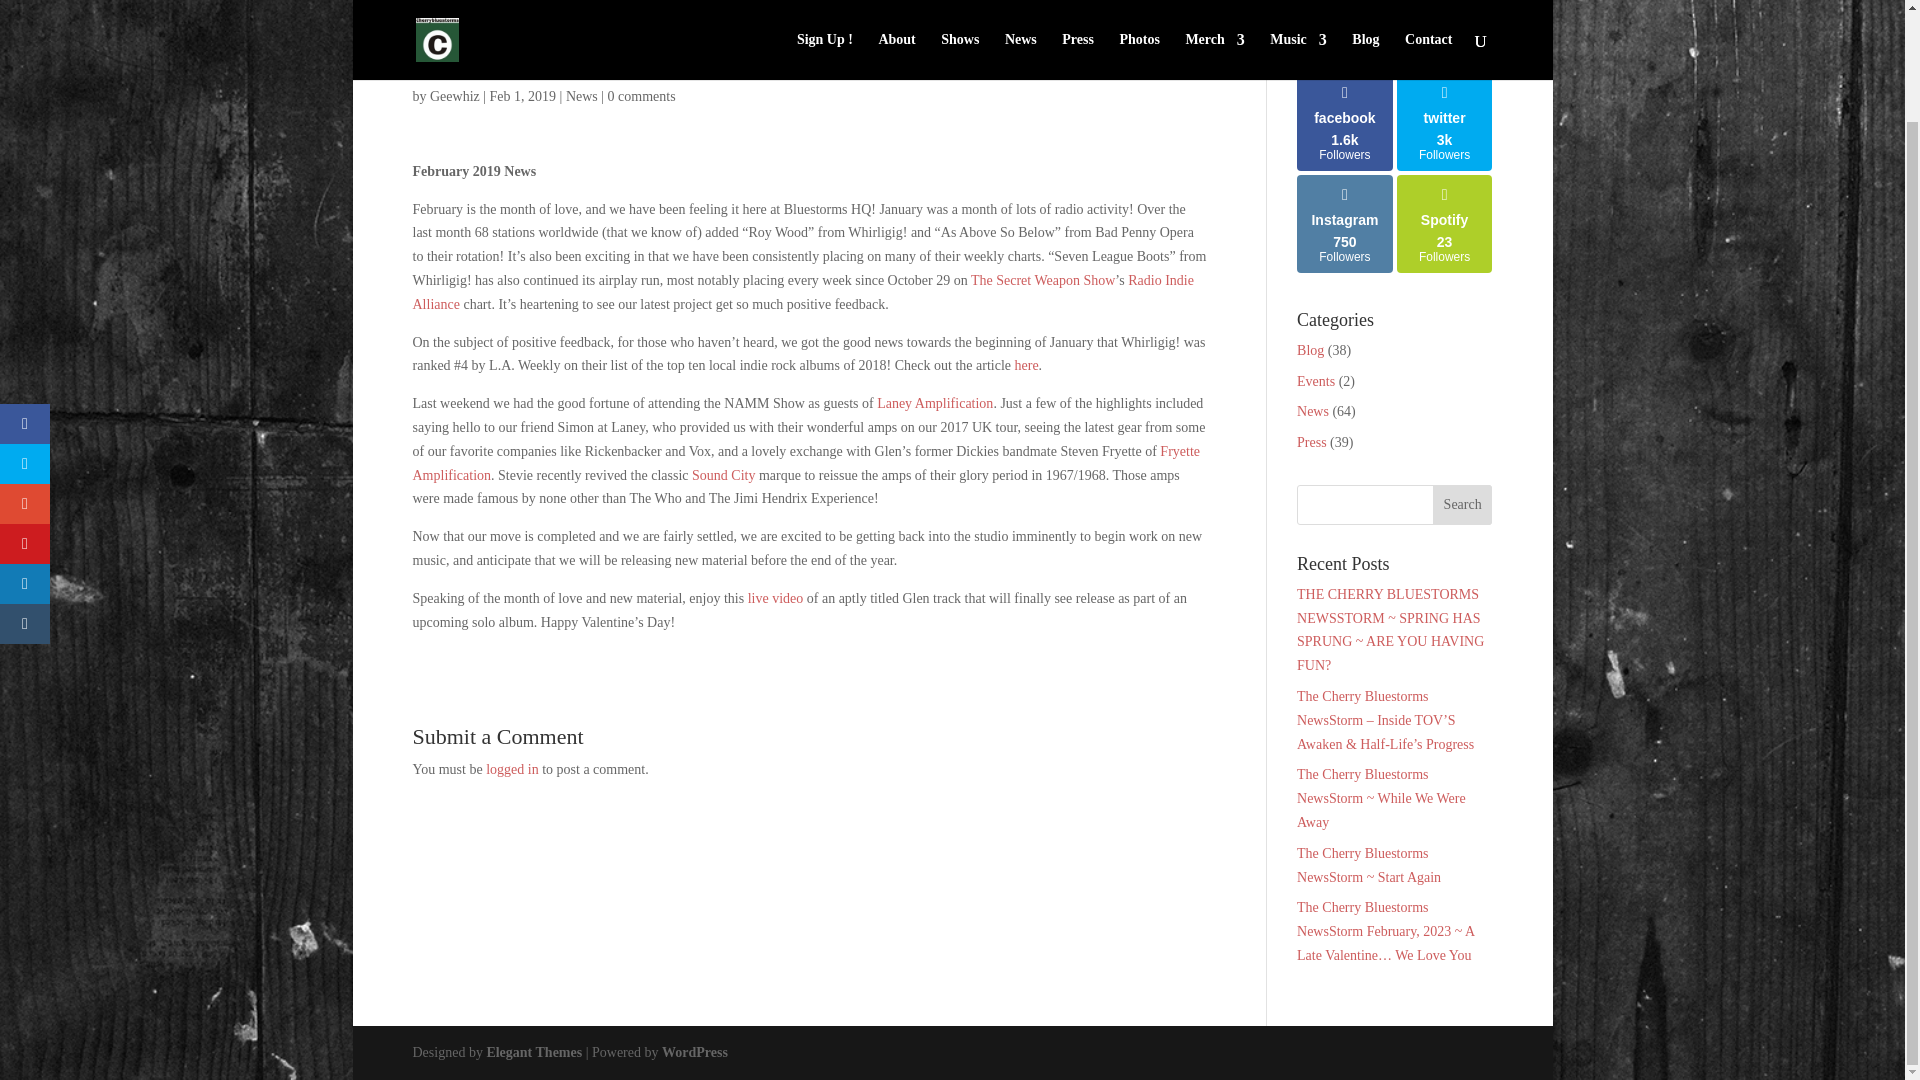 Image resolution: width=1920 pixels, height=1080 pixels. Describe the element at coordinates (455, 96) in the screenshot. I see `Posts by Geewhiz` at that location.